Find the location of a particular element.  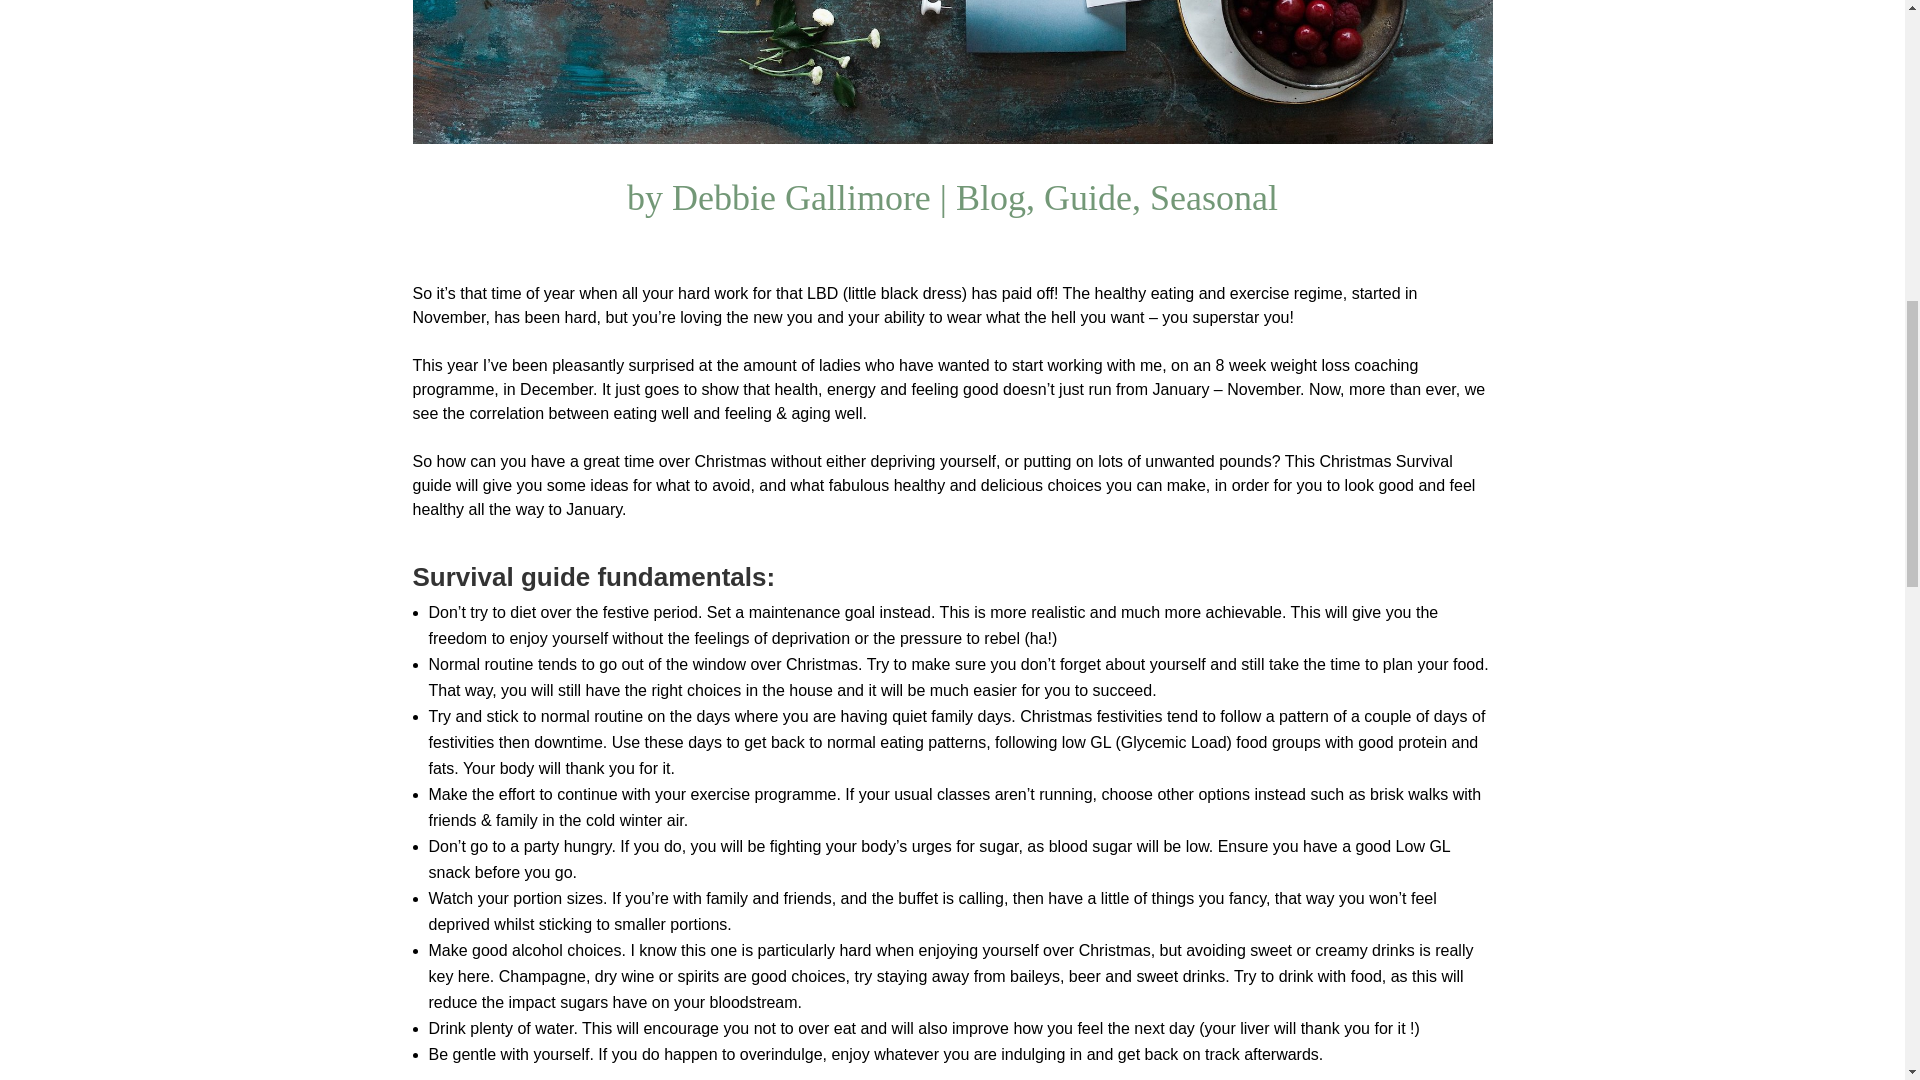

Debbie Gallimore is located at coordinates (802, 198).